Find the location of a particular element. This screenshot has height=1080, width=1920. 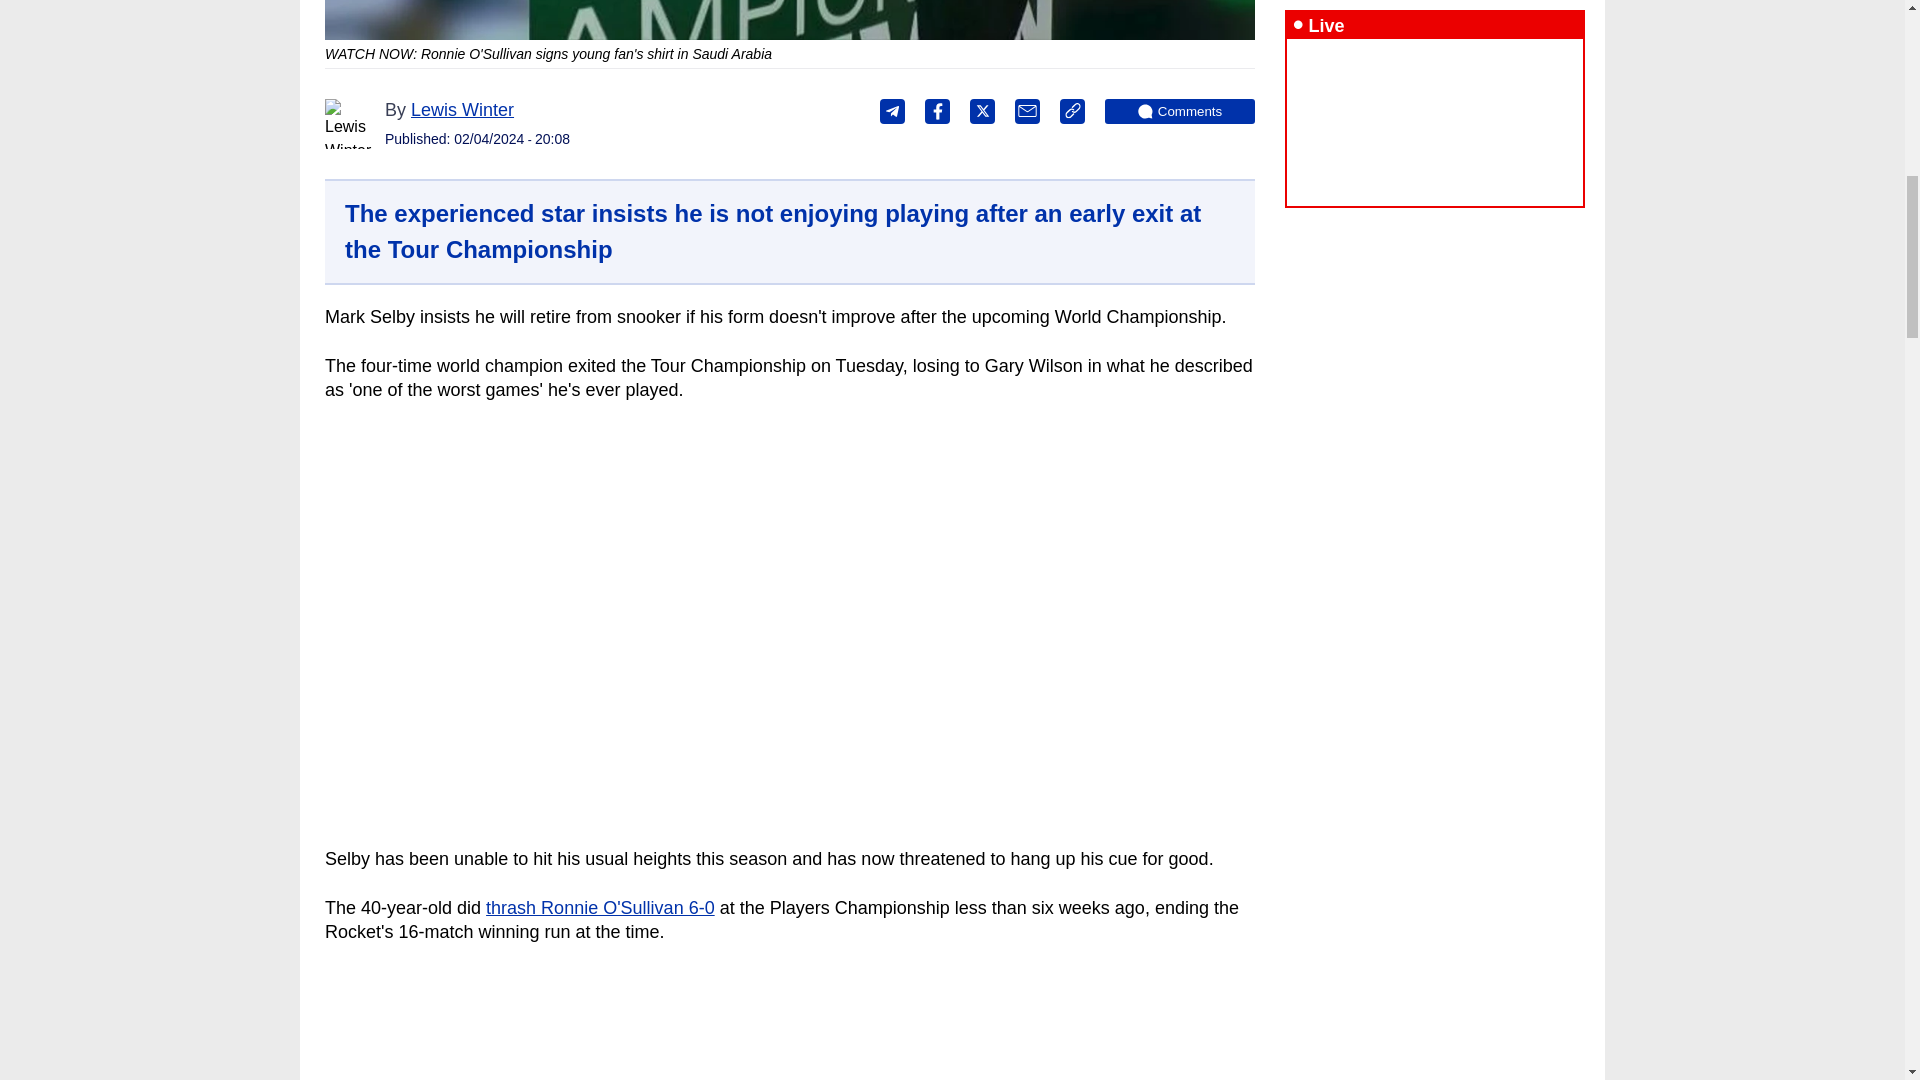

Copy this link to clipboard is located at coordinates (1072, 112).